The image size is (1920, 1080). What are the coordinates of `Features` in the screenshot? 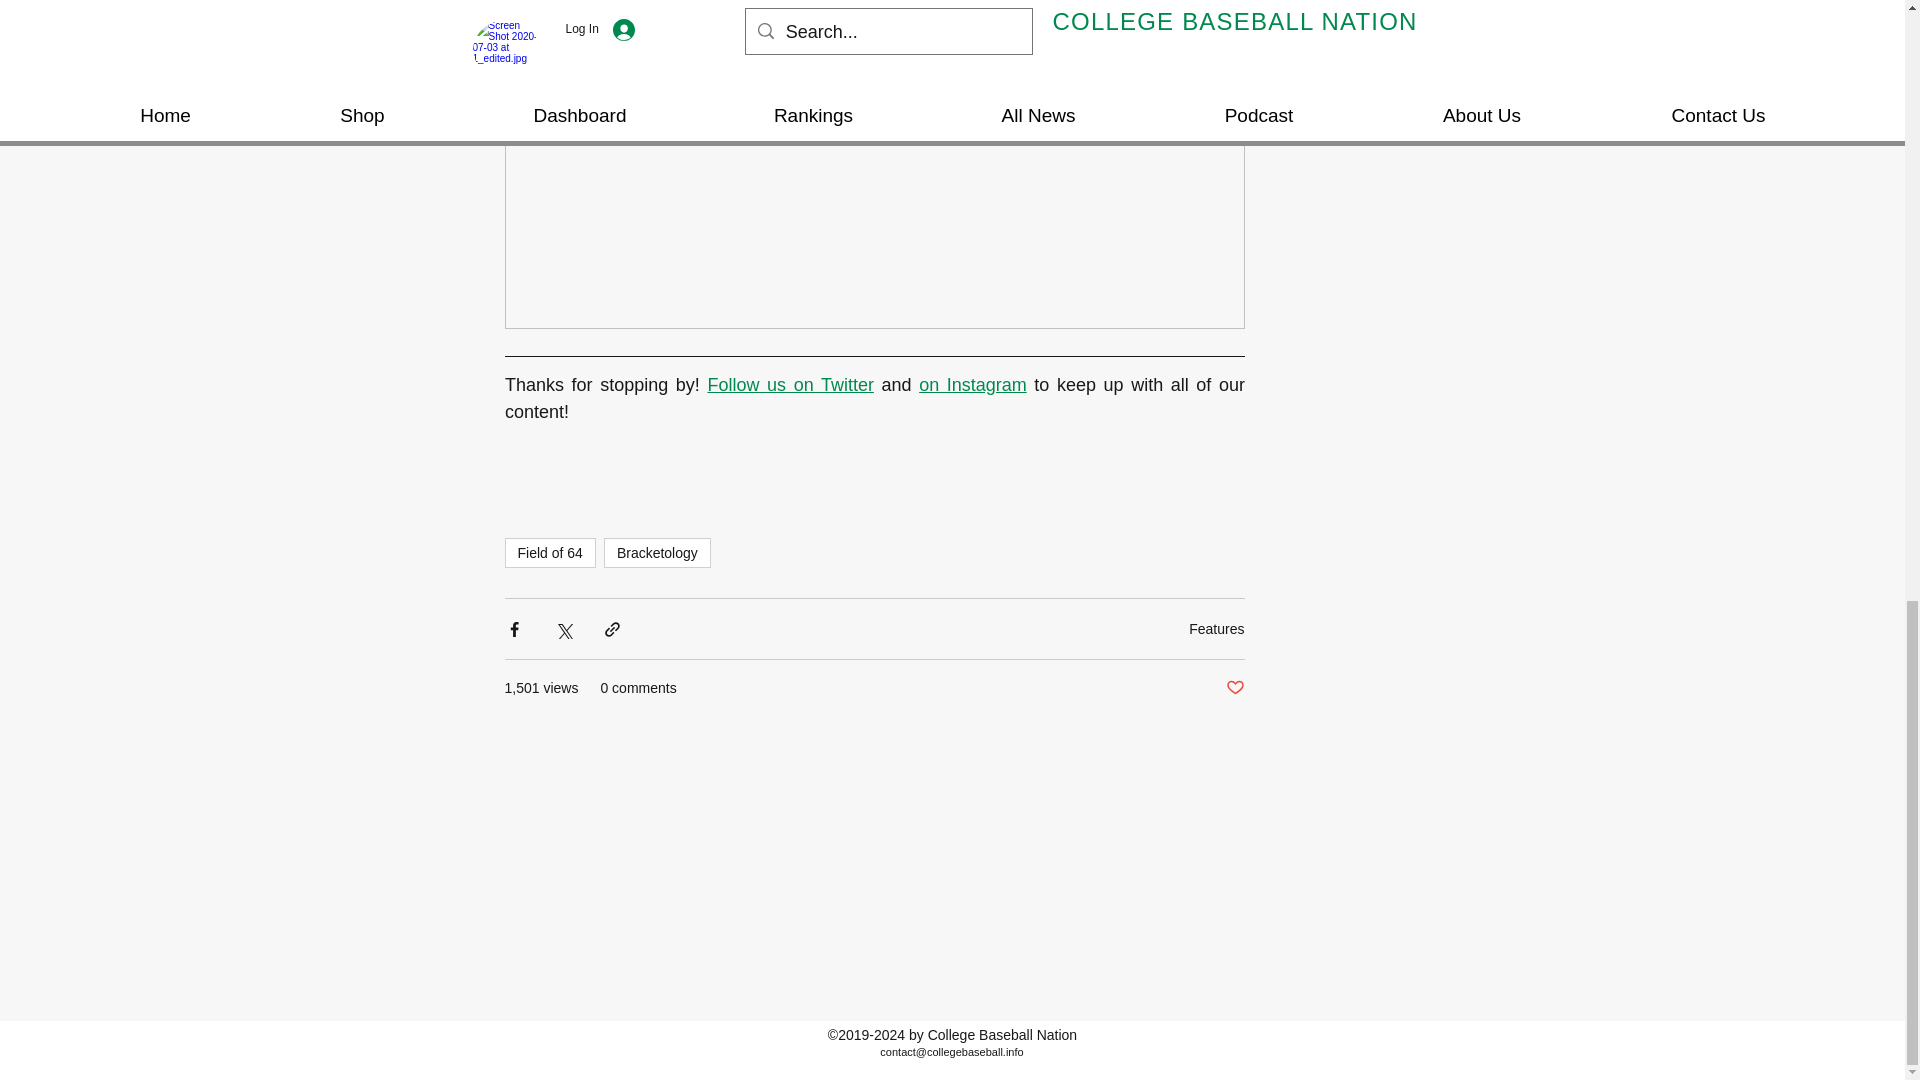 It's located at (1216, 629).